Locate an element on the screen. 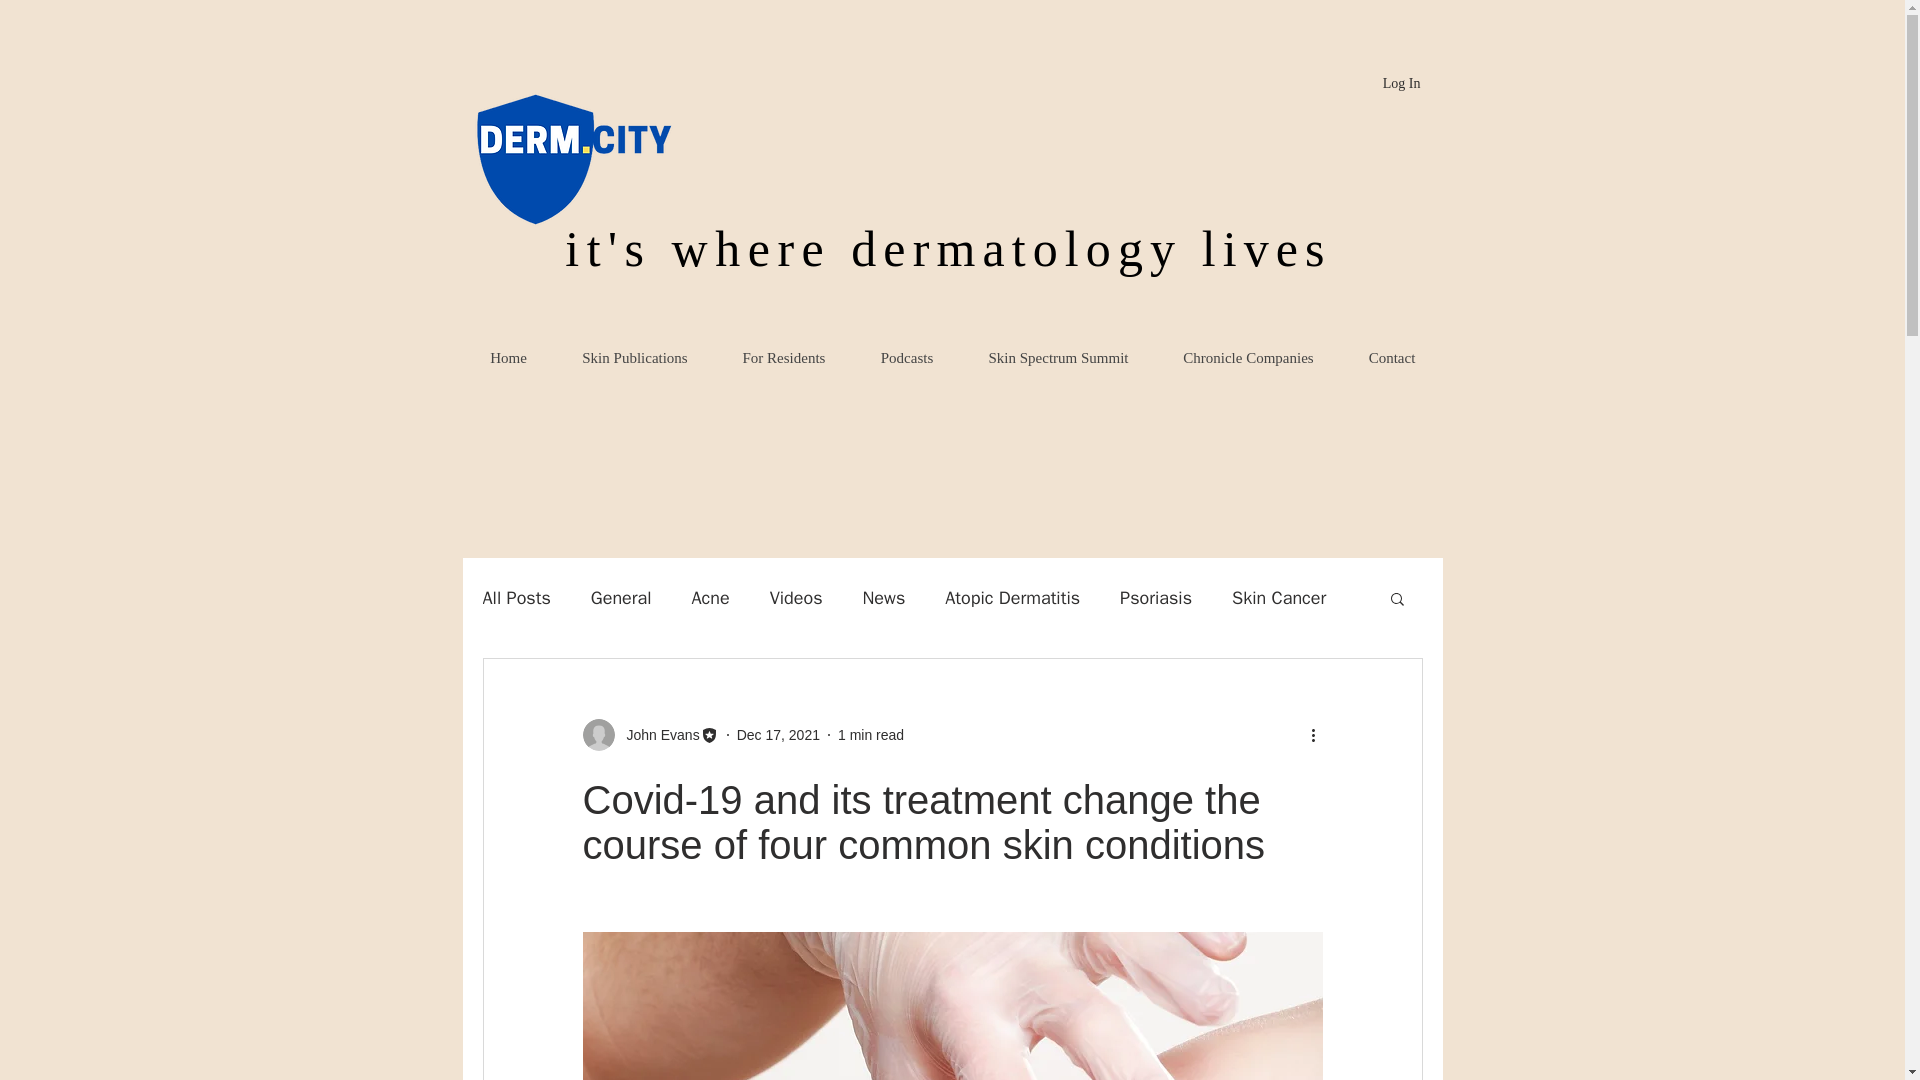 The image size is (1920, 1080). Home is located at coordinates (508, 358).